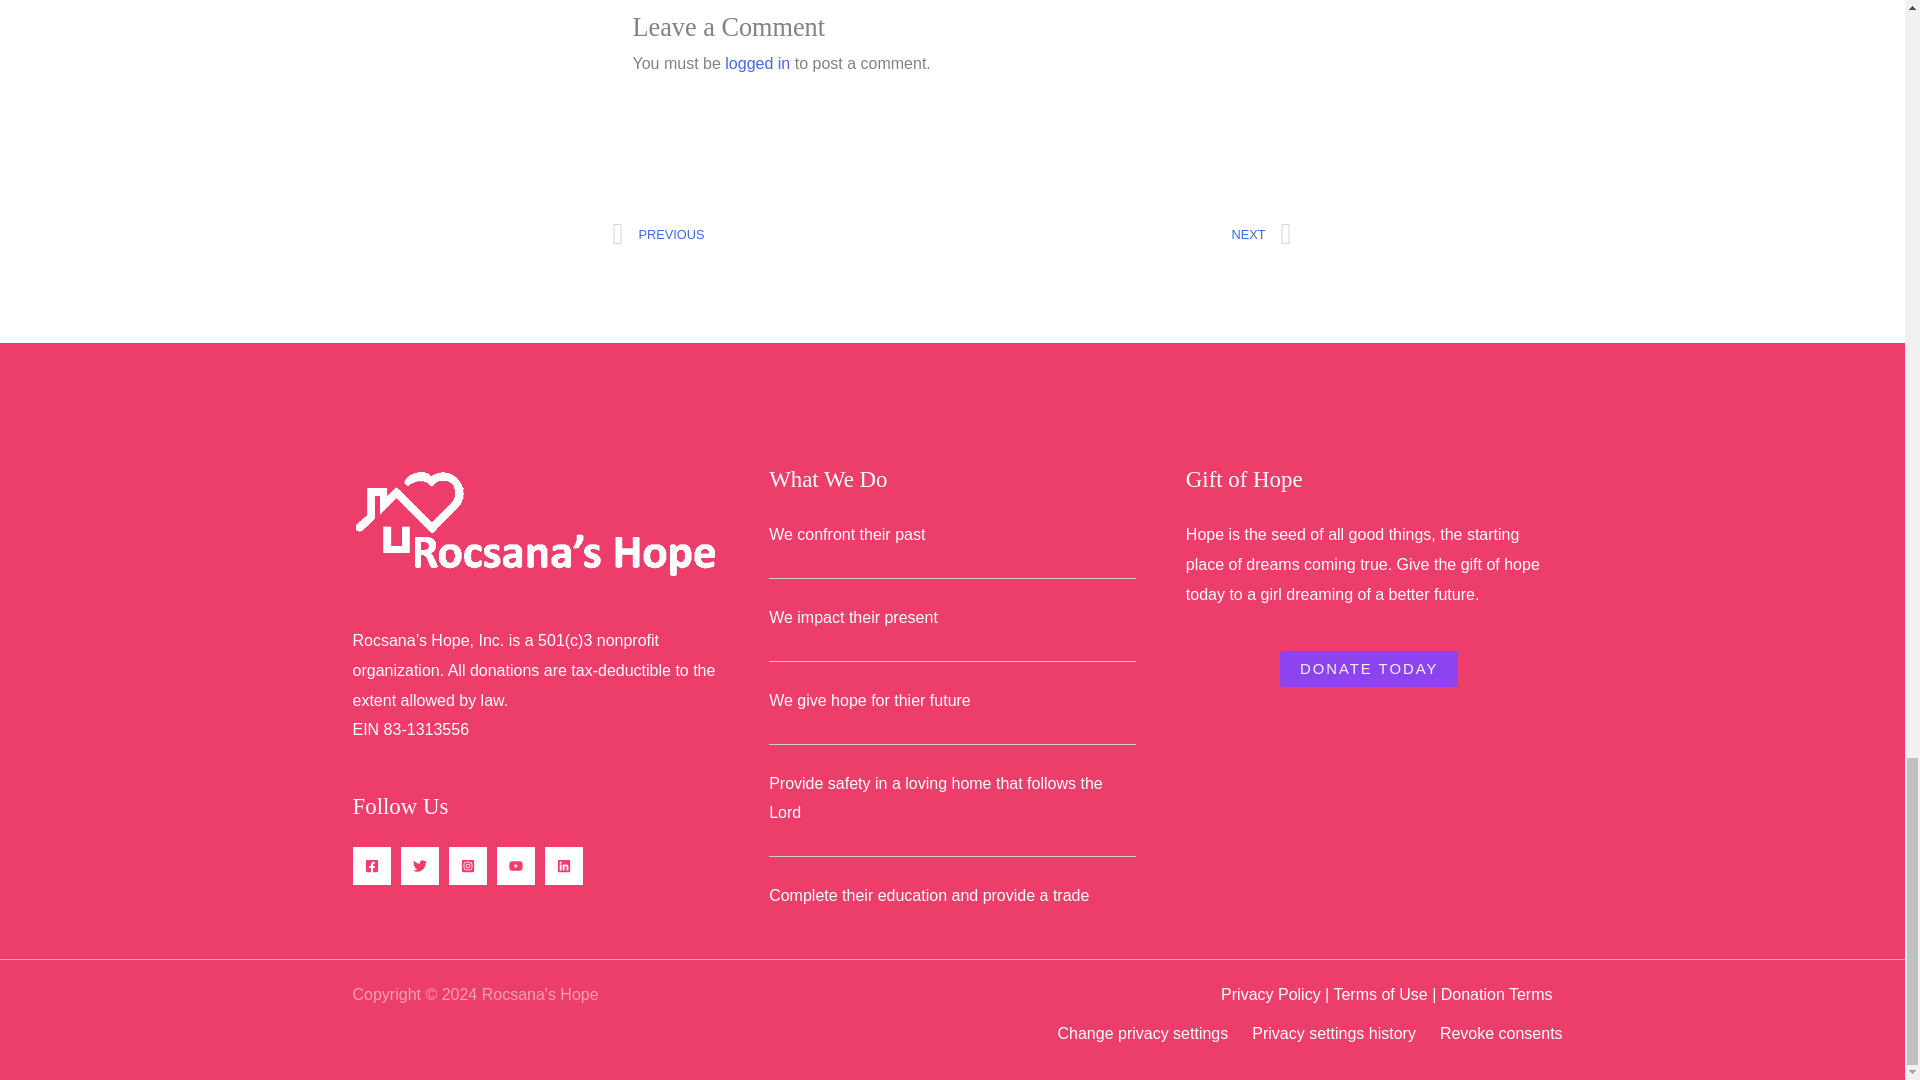 This screenshot has height=1080, width=1920. Describe the element at coordinates (1142, 1033) in the screenshot. I see `Donation Terms` at that location.